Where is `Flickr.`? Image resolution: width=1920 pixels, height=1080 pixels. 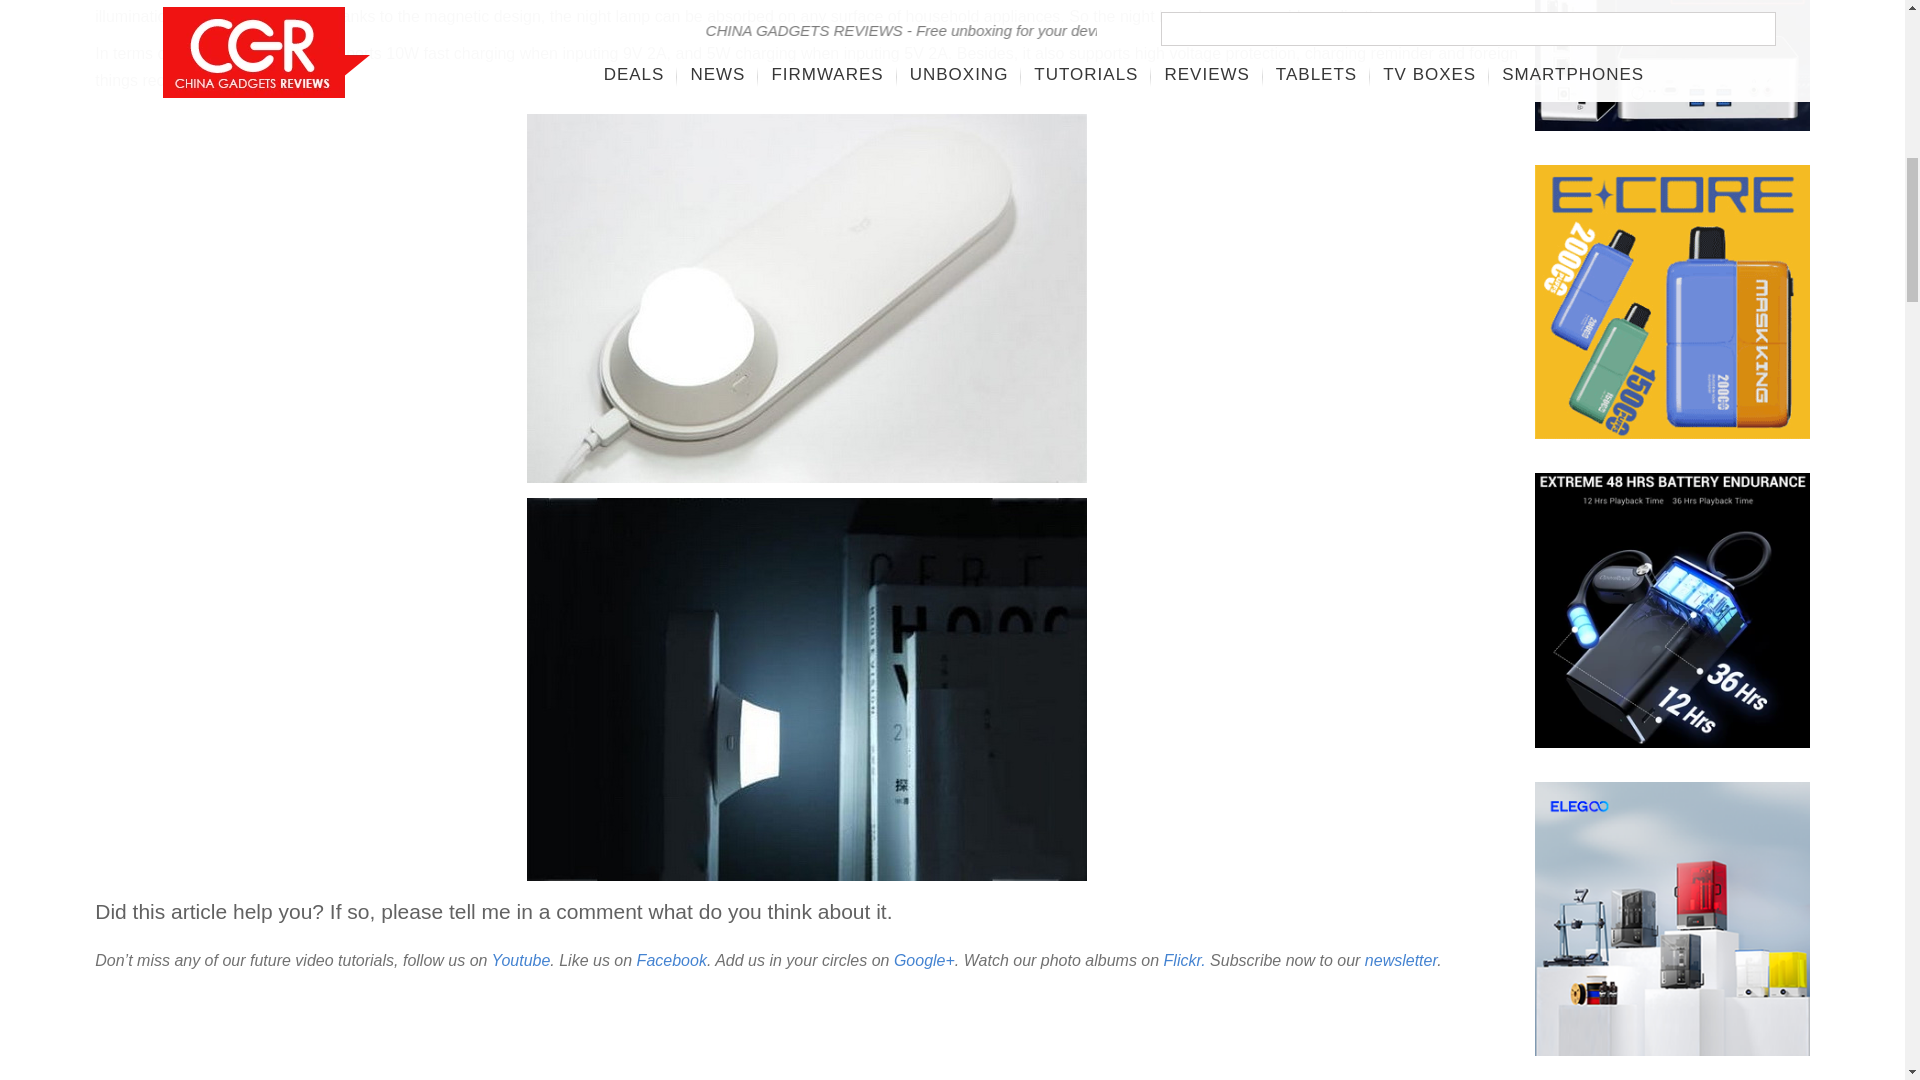 Flickr. is located at coordinates (1184, 960).